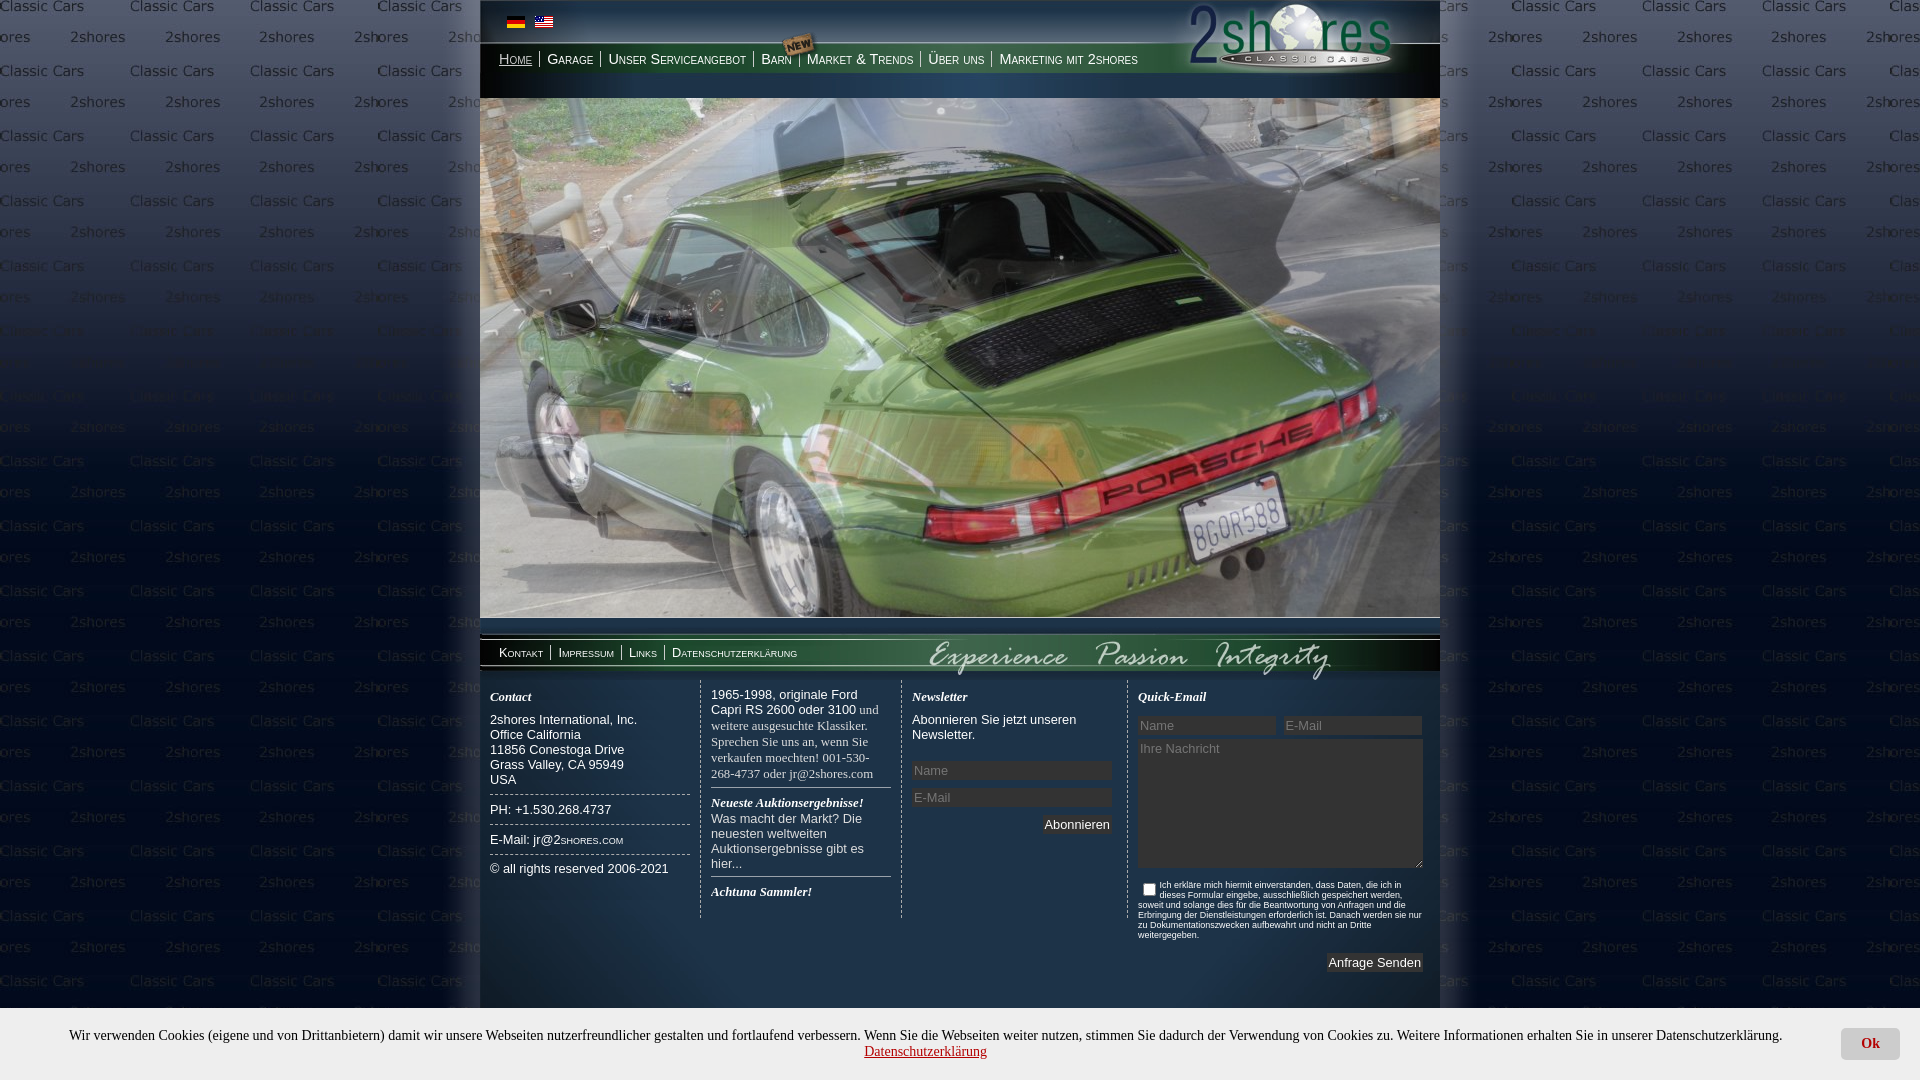 The image size is (1920, 1080). I want to click on @2shores.com, so click(582, 840).